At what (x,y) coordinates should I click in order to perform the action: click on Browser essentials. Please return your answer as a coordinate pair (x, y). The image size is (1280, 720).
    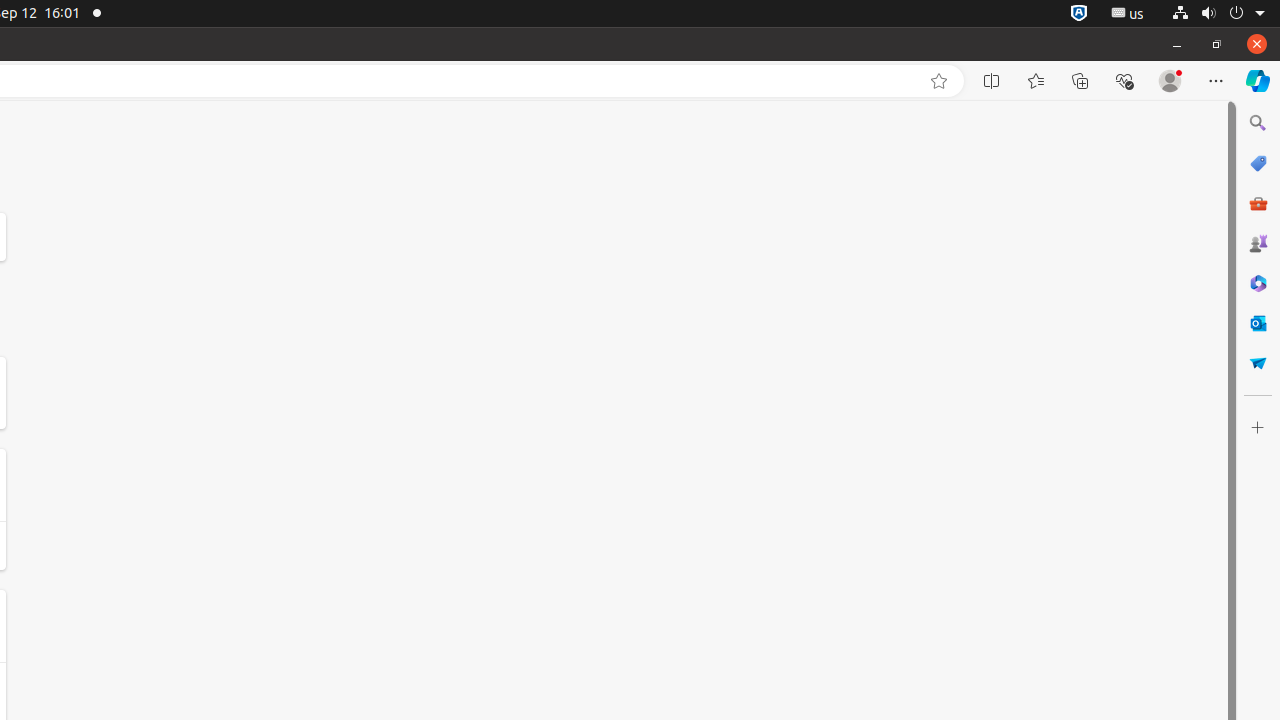
    Looking at the image, I should click on (1124, 81).